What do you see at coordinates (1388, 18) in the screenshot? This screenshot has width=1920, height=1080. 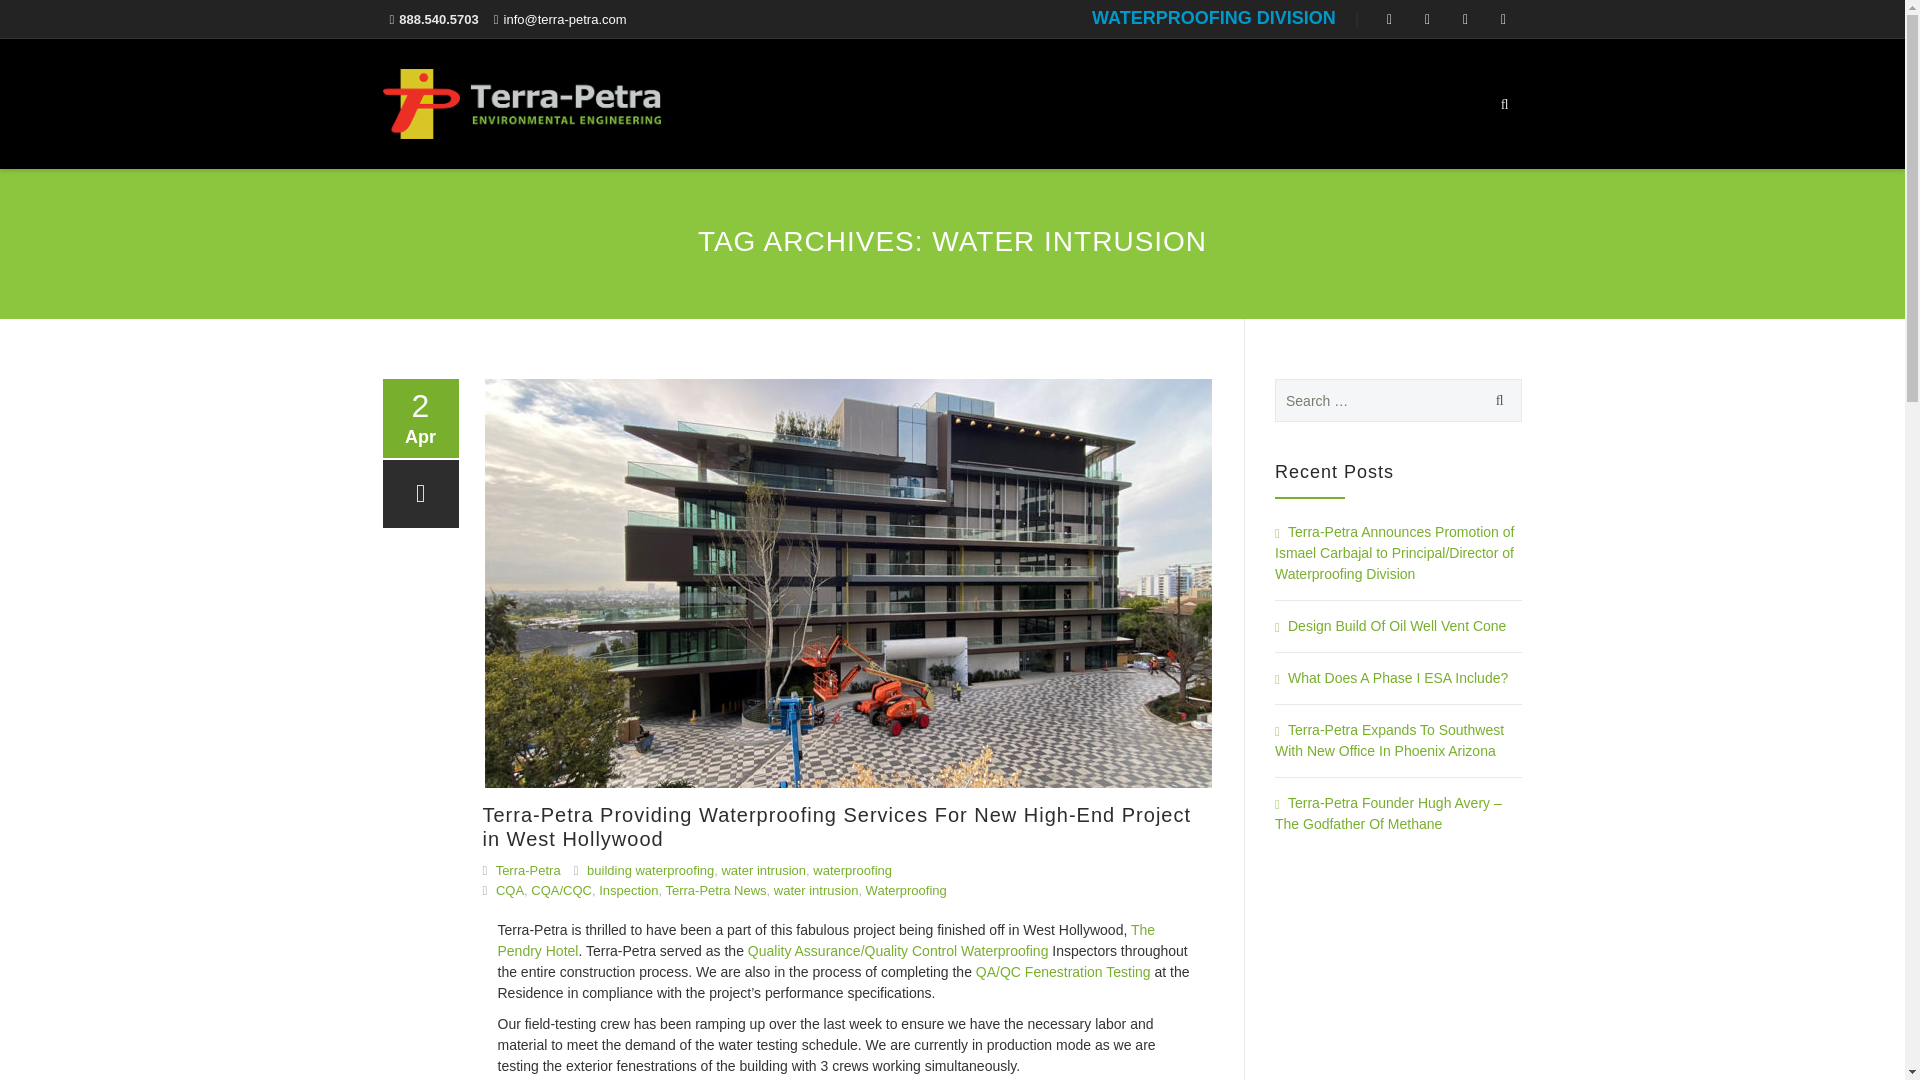 I see `Twitter` at bounding box center [1388, 18].